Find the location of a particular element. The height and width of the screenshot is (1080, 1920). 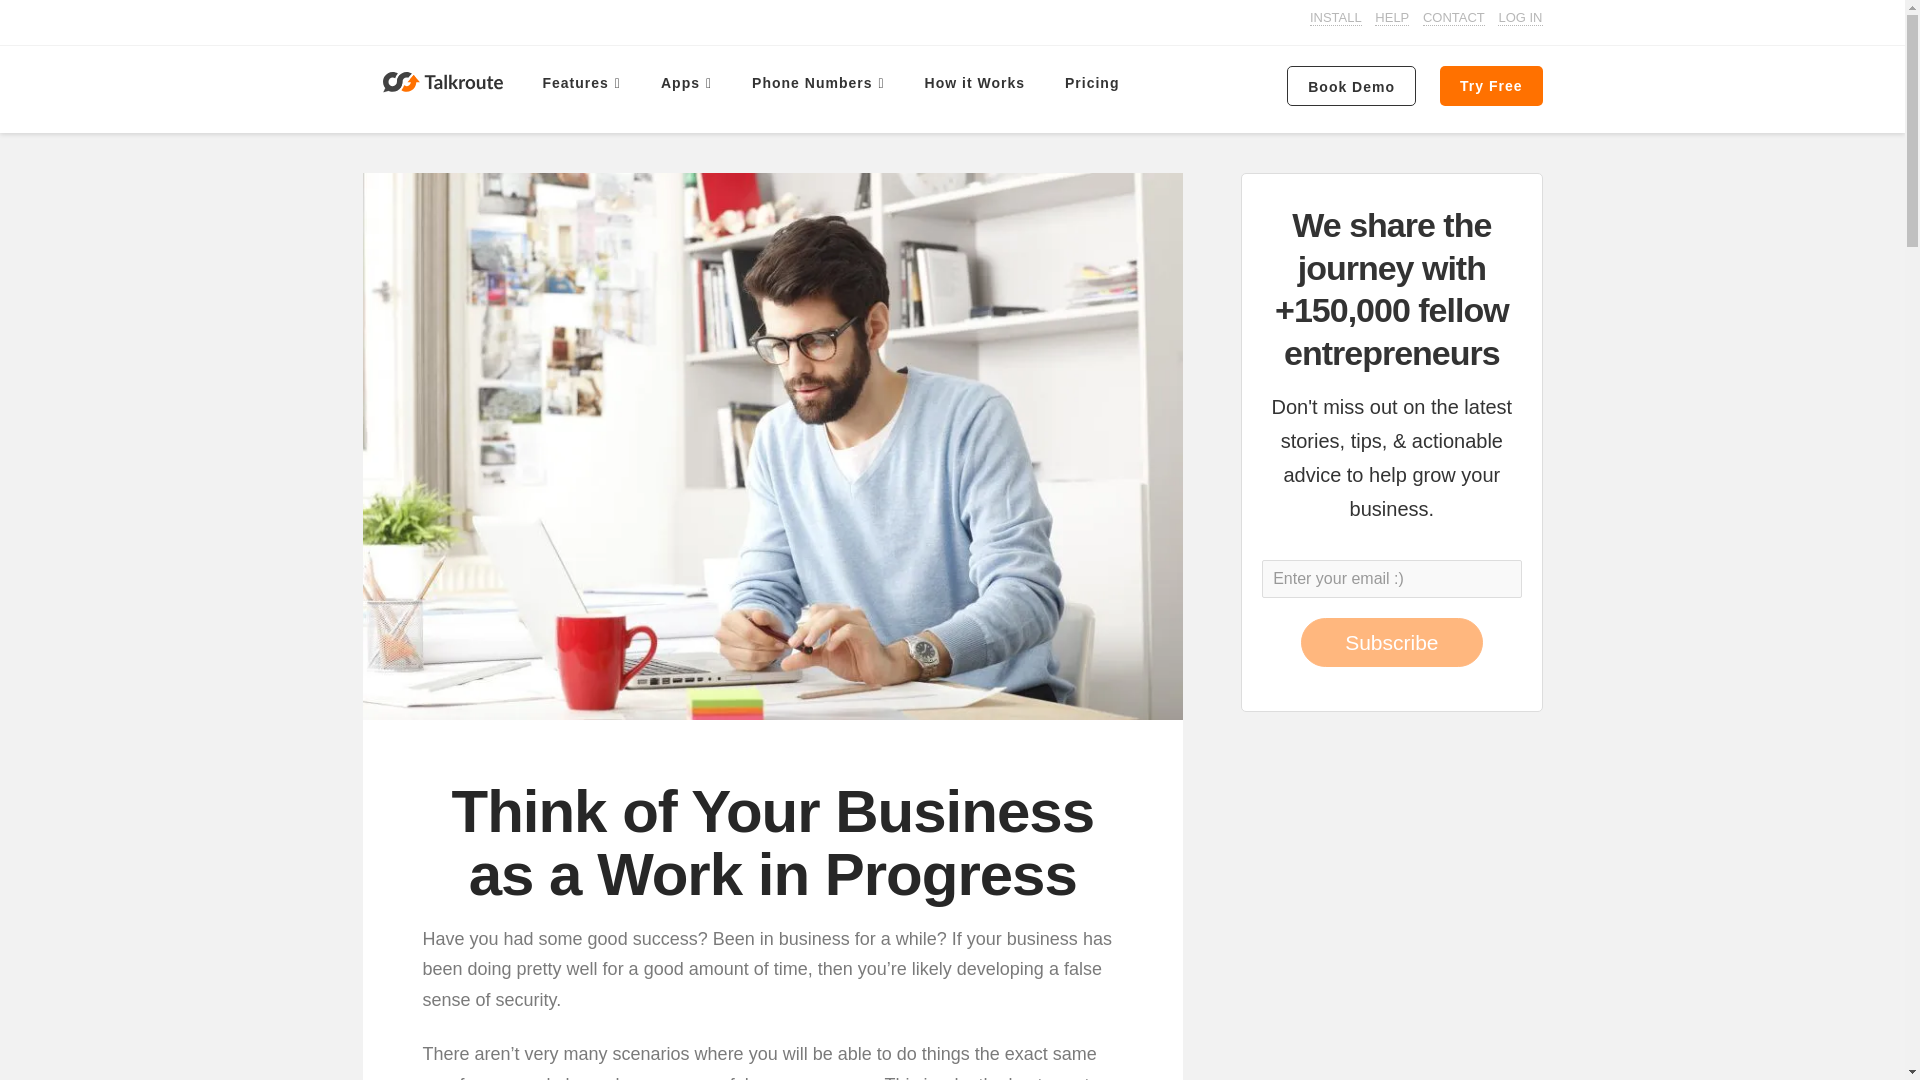

Apps is located at coordinates (686, 83).